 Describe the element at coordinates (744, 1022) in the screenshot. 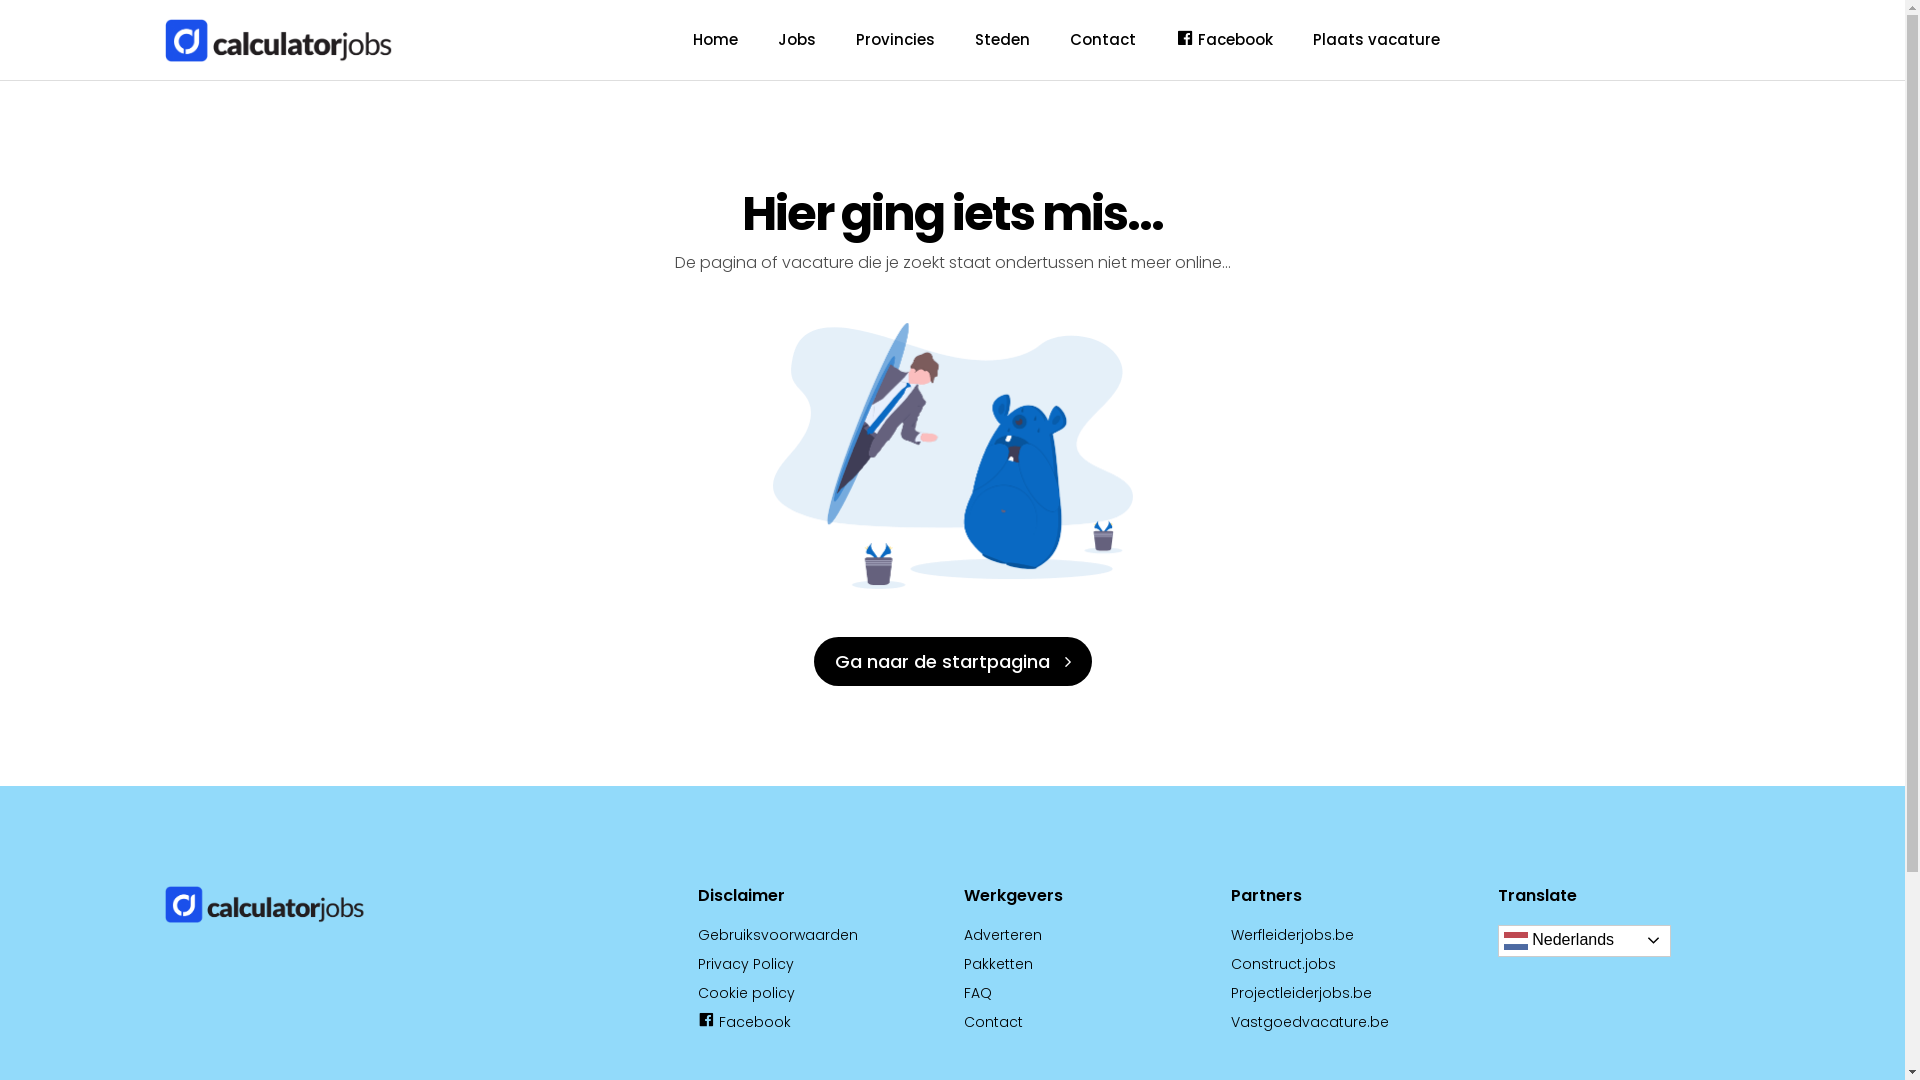

I see `Facebook` at that location.